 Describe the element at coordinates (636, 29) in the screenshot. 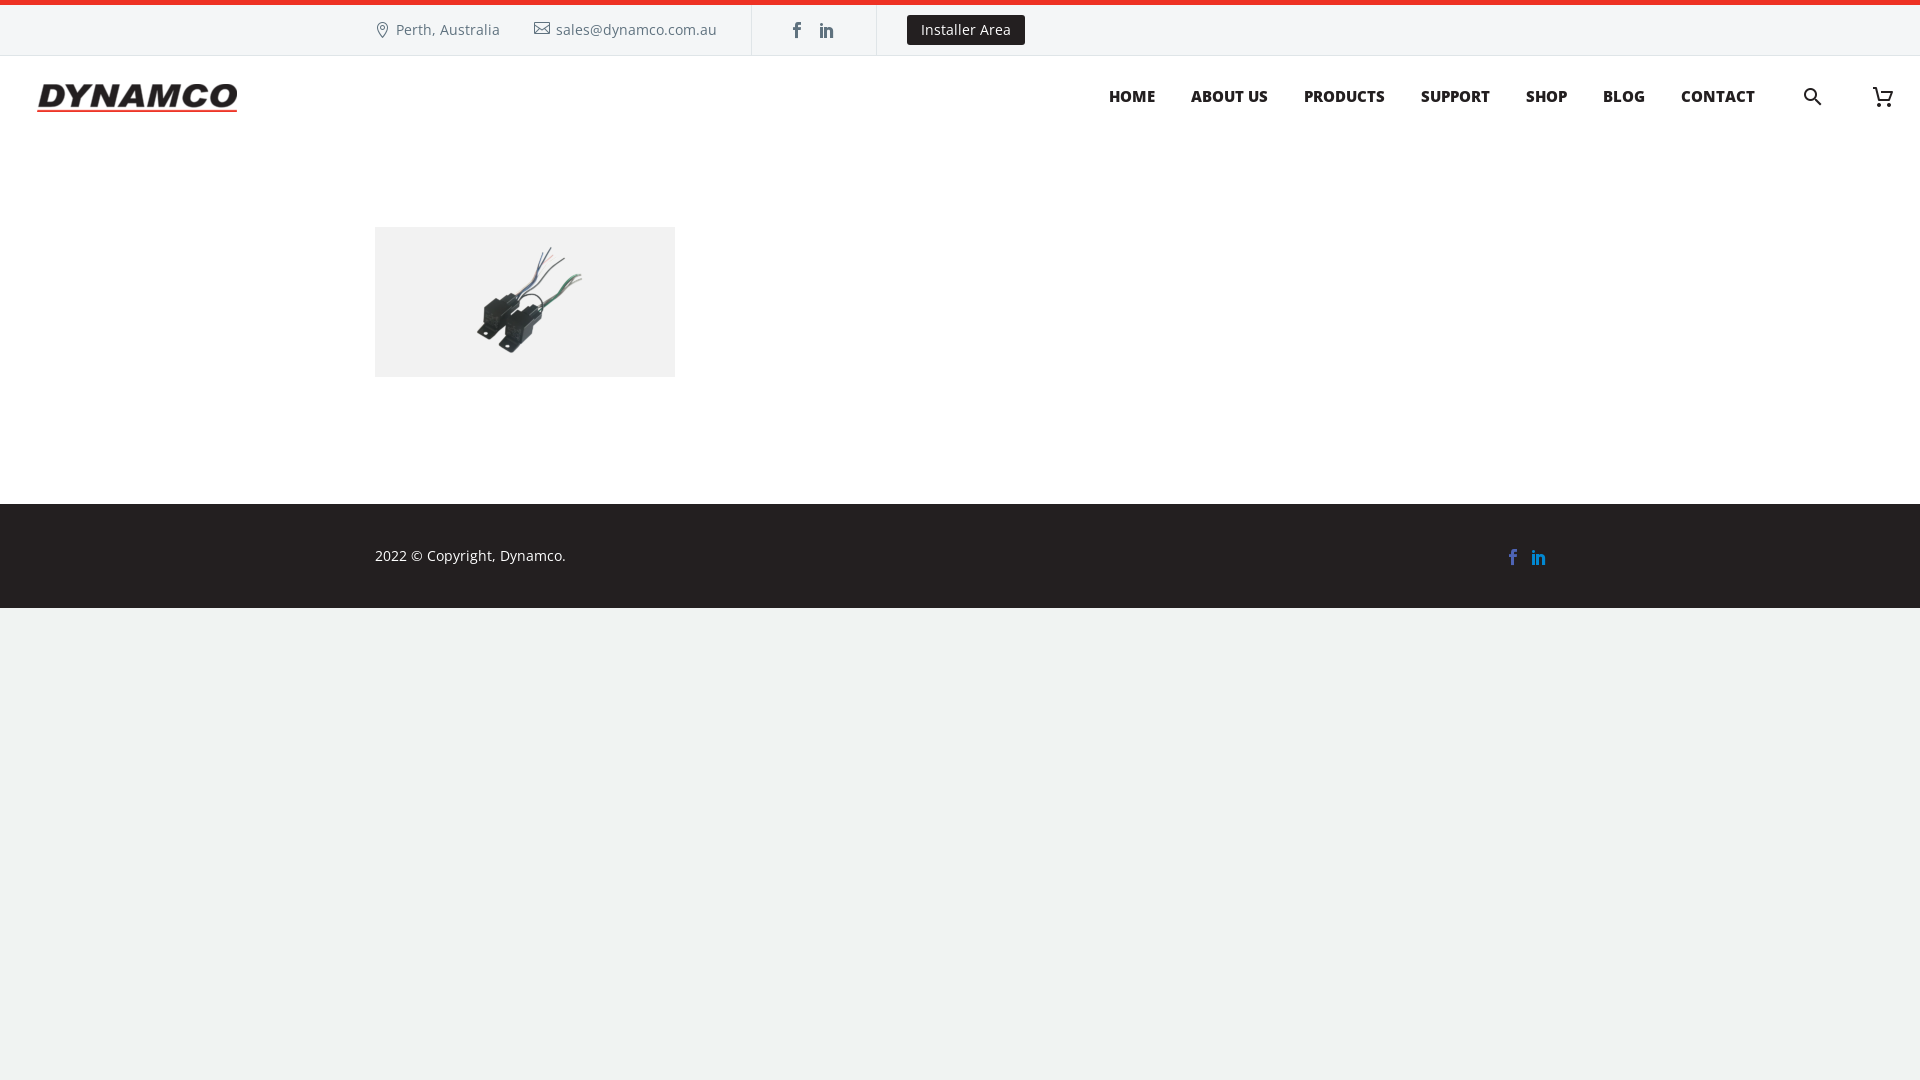

I see `sales@dynamco.com.au` at that location.